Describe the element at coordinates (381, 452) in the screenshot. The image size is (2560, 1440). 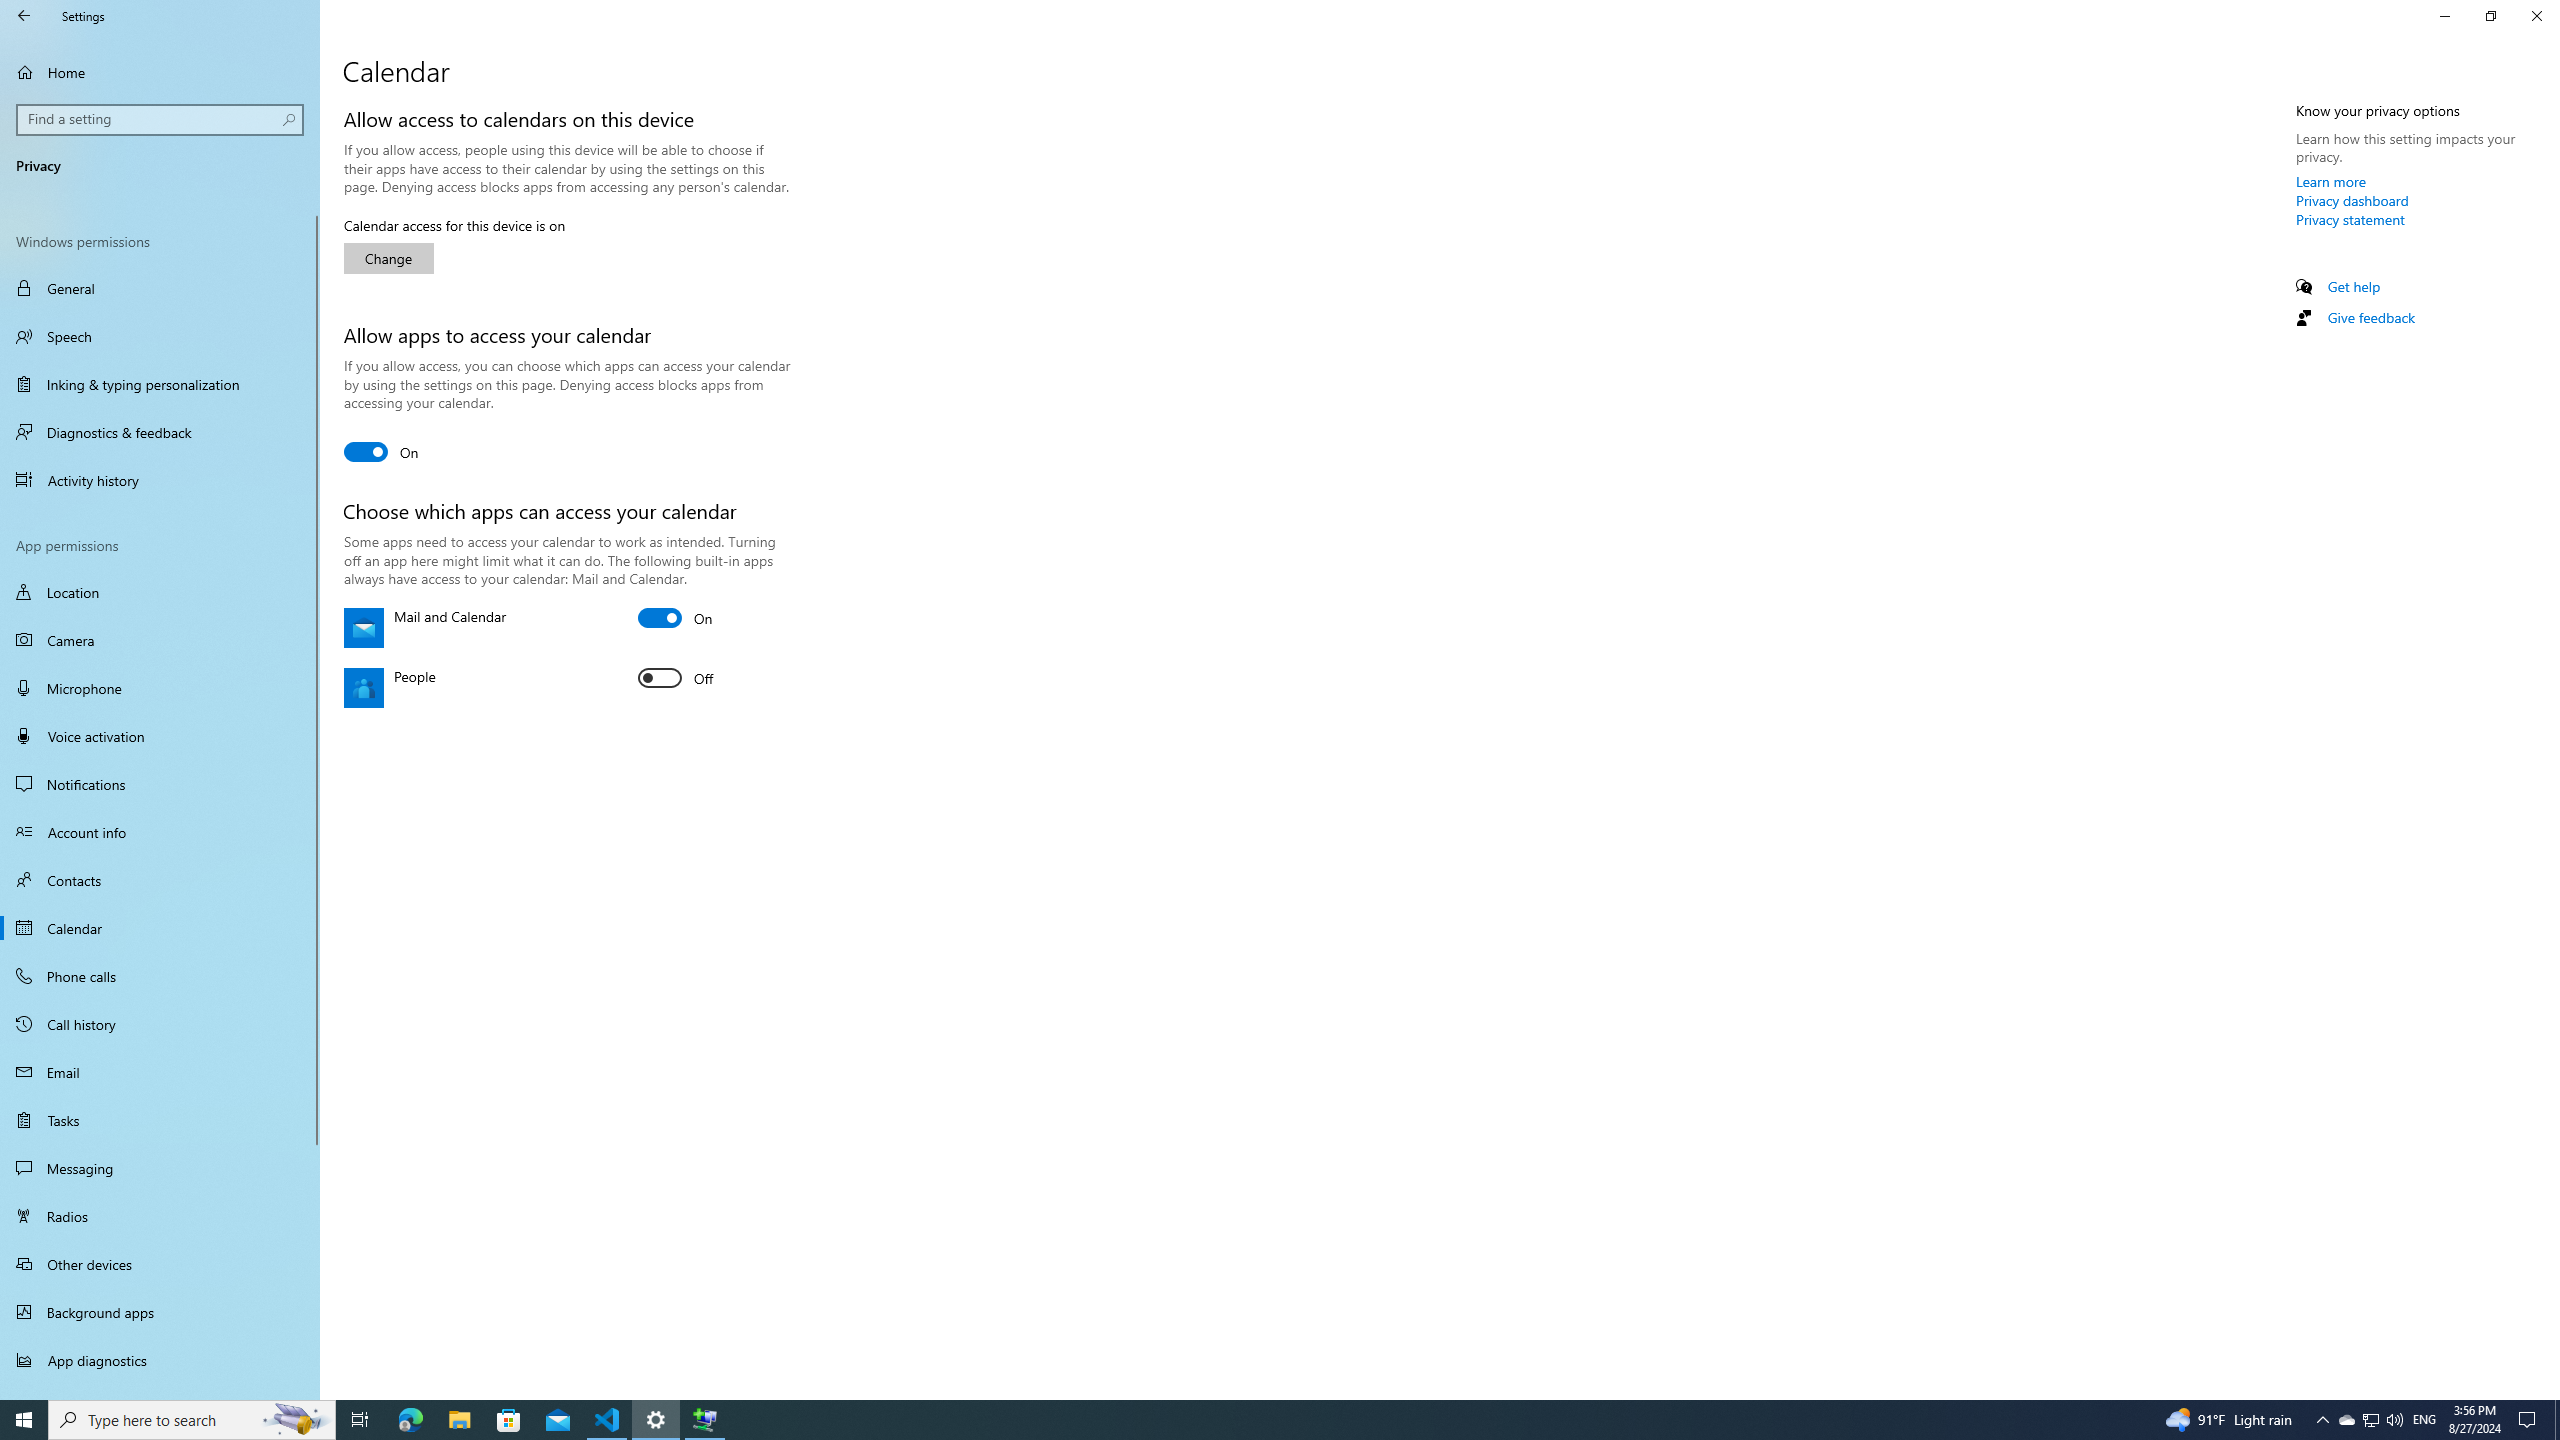
I see `Allow apps to access your calendar` at that location.